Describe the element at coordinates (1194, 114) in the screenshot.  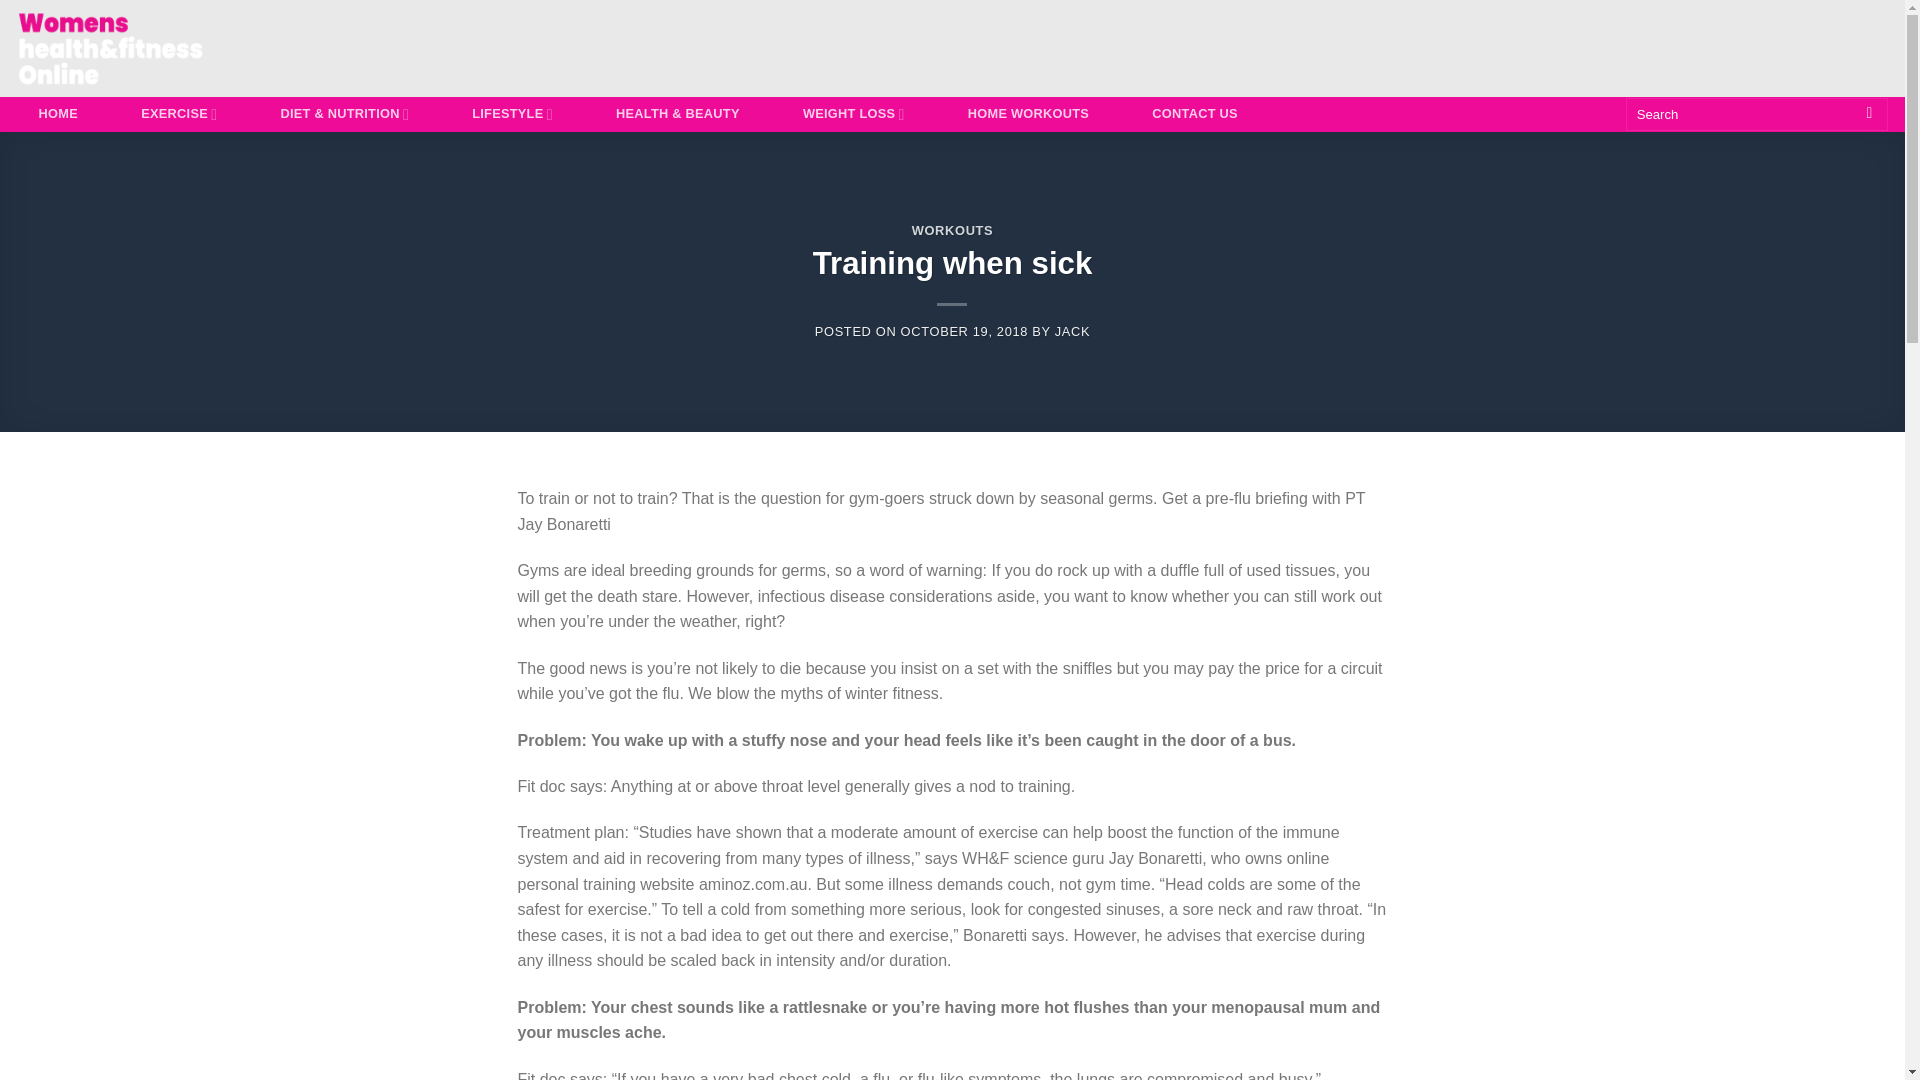
I see `CONTACT US` at that location.